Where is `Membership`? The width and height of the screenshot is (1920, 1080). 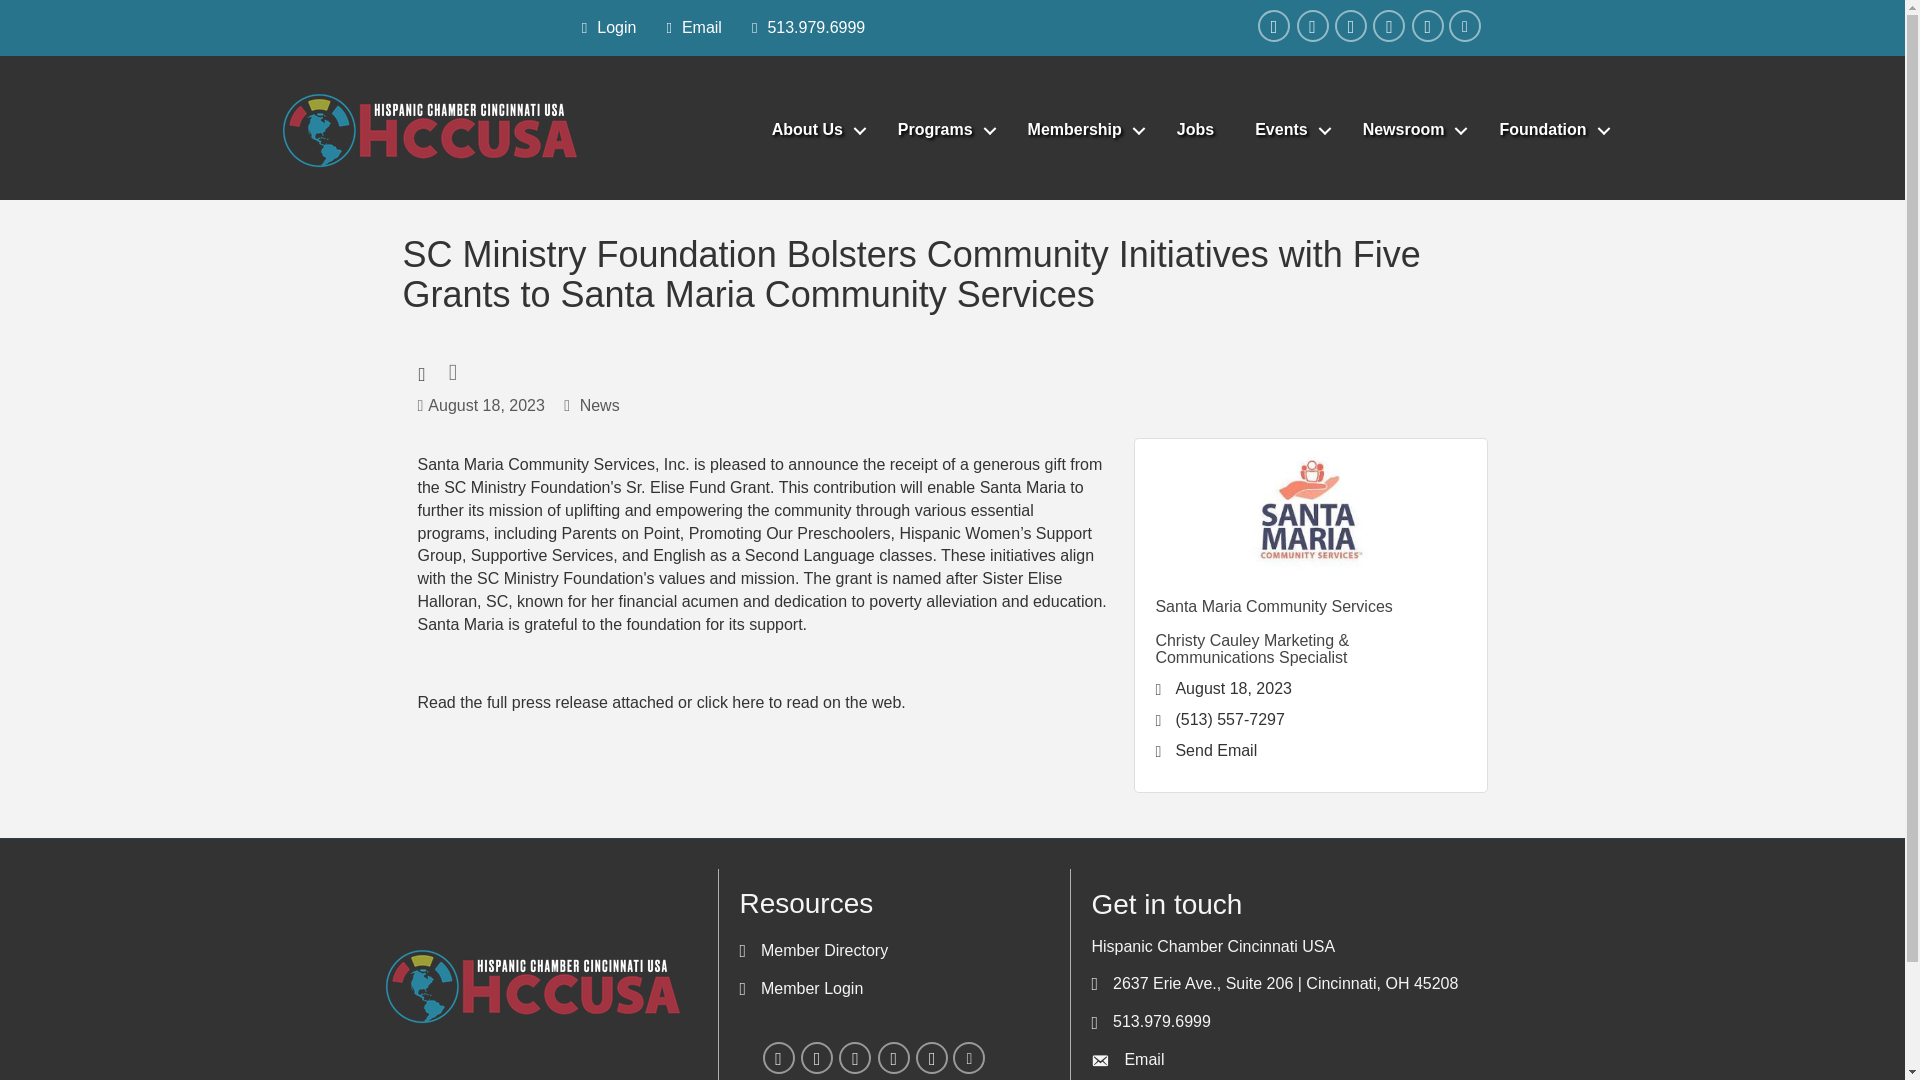 Membership is located at coordinates (1082, 130).